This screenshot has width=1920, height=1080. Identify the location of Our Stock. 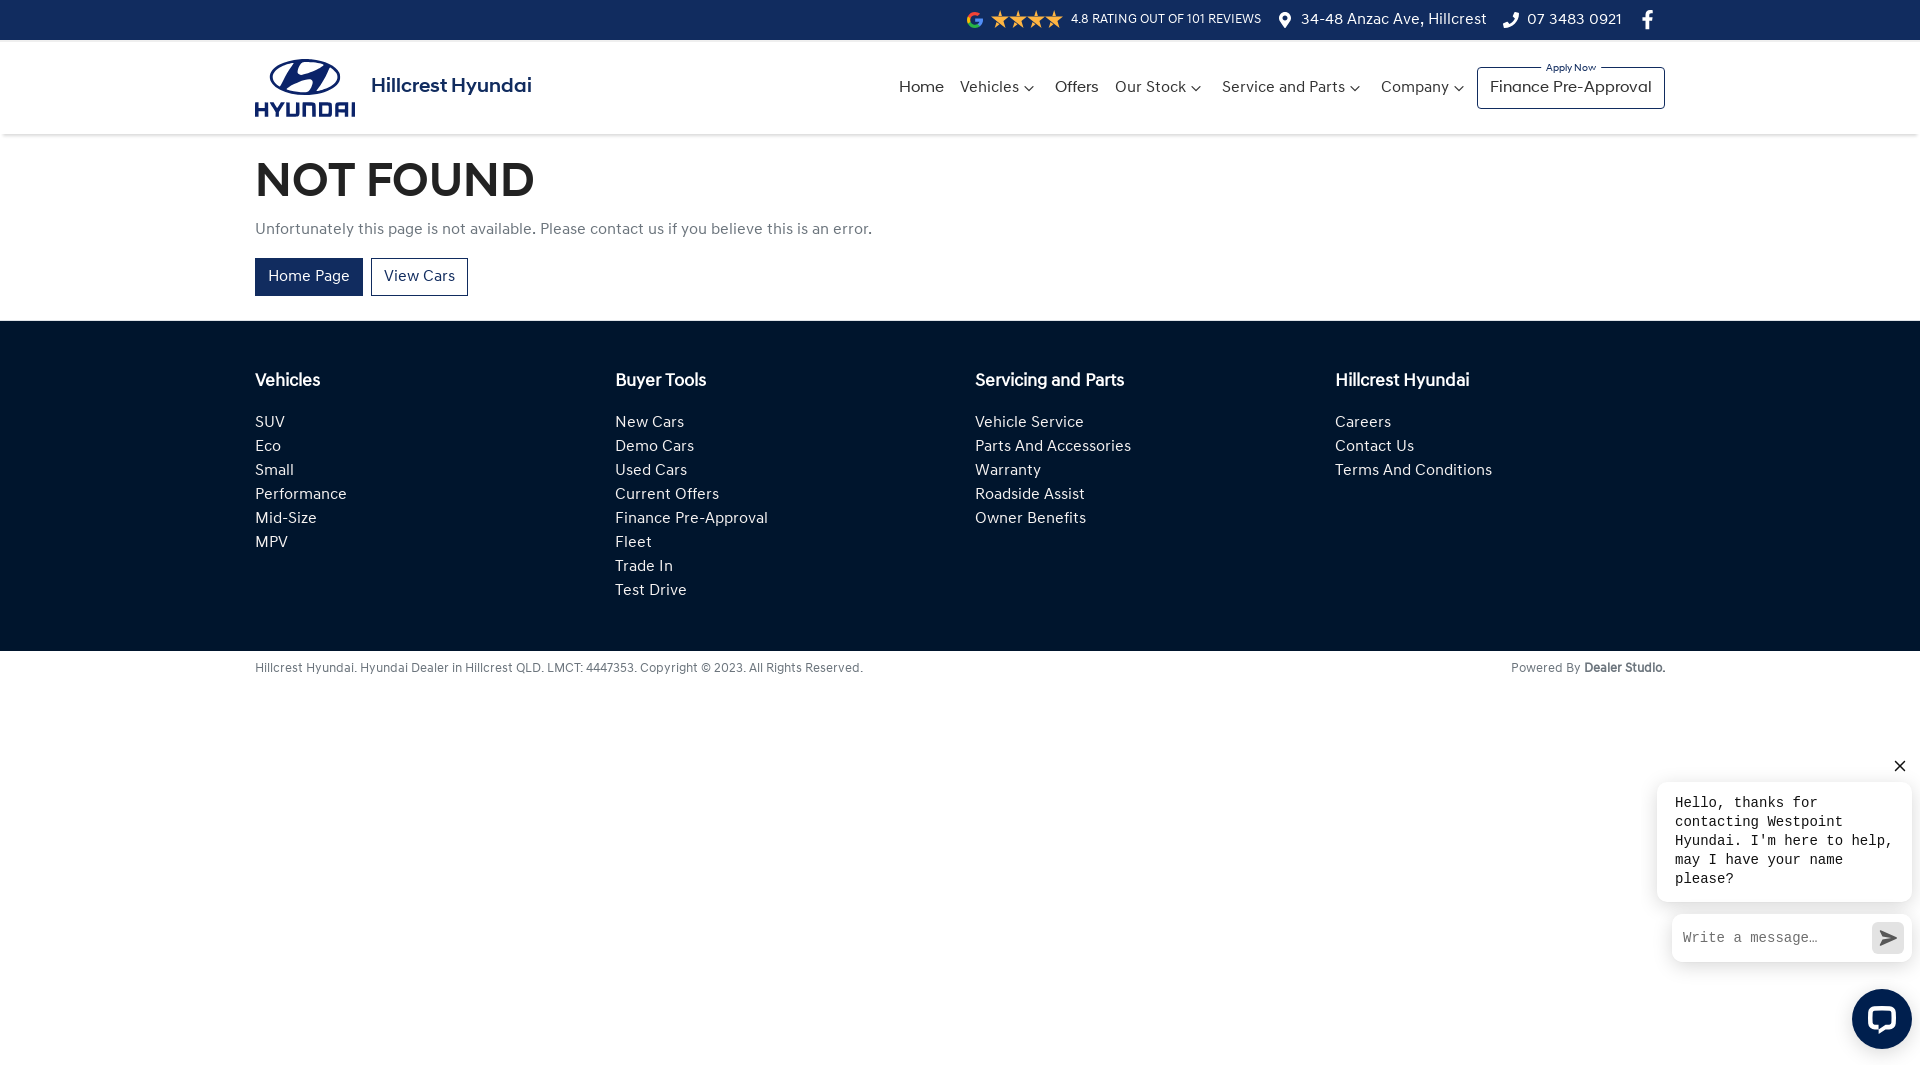
(1160, 88).